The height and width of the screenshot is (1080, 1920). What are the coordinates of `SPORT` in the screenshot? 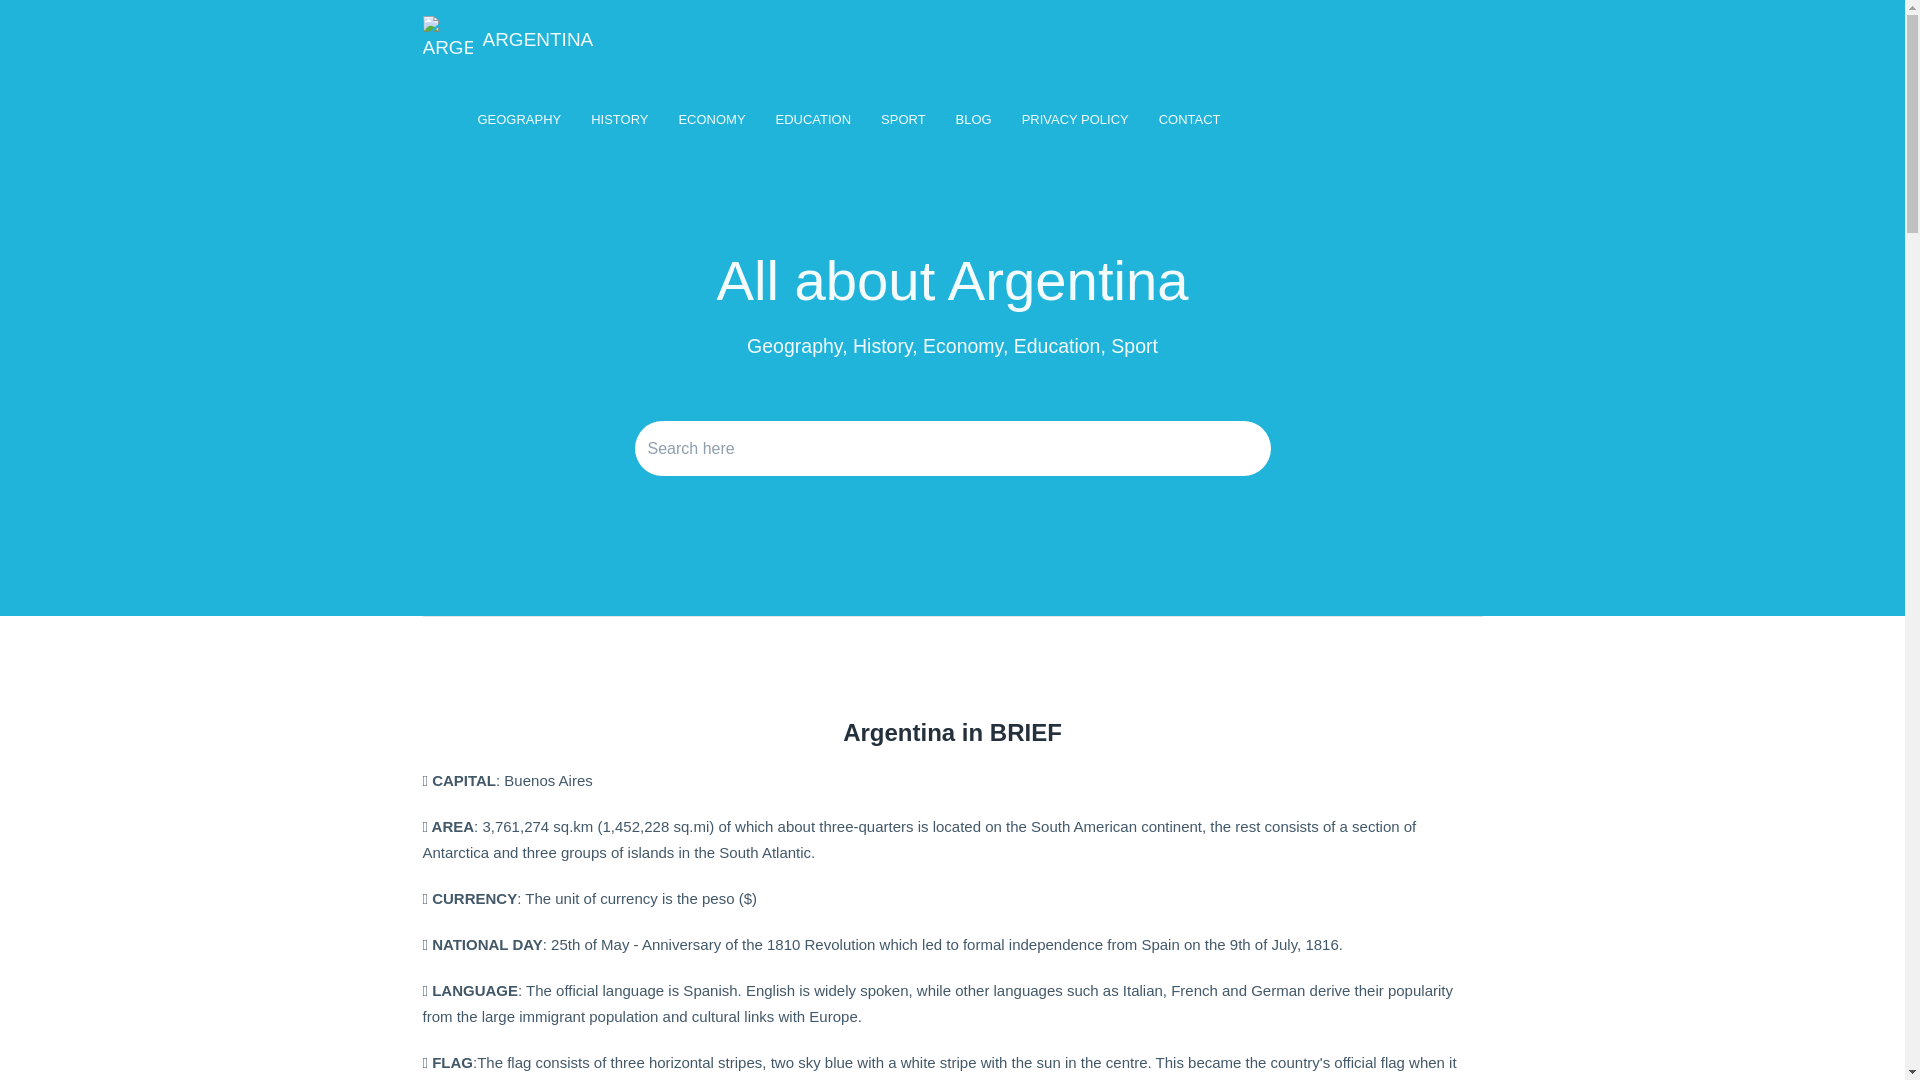 It's located at (904, 120).